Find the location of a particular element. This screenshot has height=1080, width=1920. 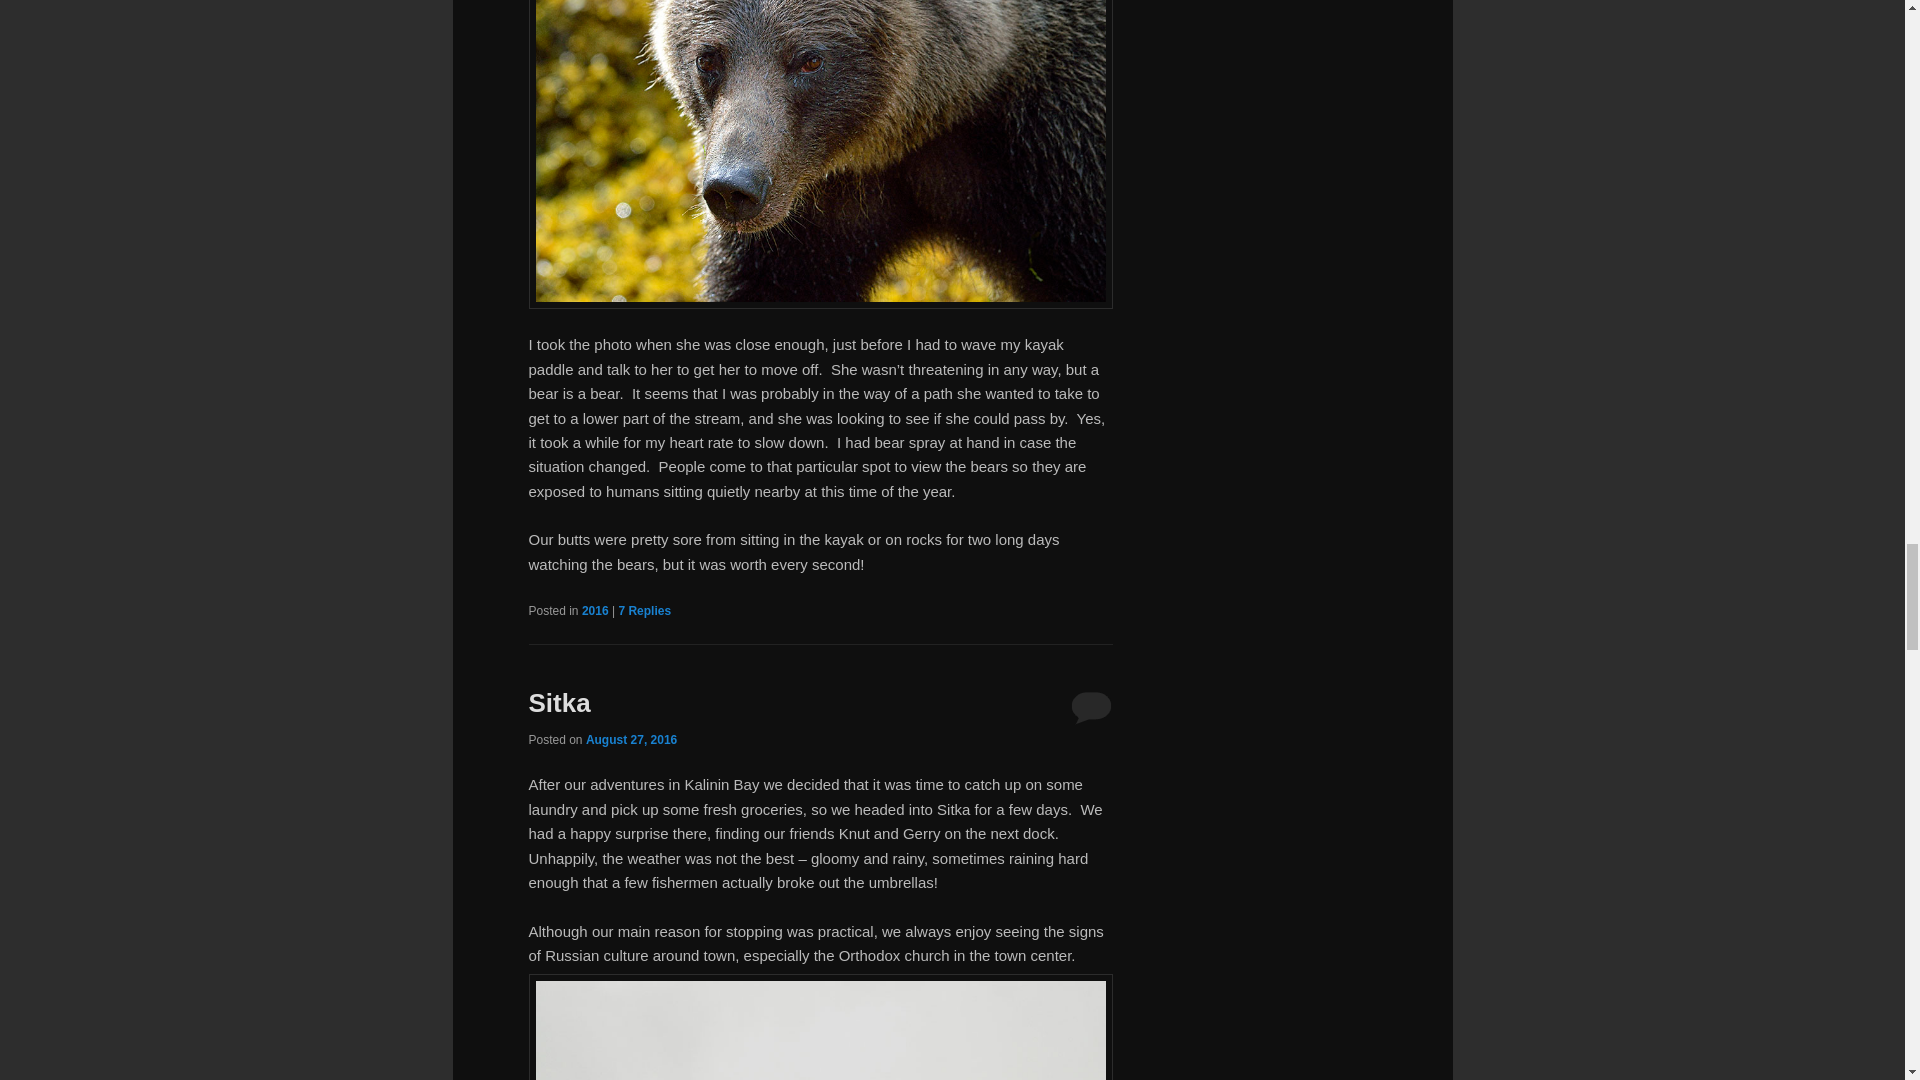

August 27, 2016 is located at coordinates (631, 740).